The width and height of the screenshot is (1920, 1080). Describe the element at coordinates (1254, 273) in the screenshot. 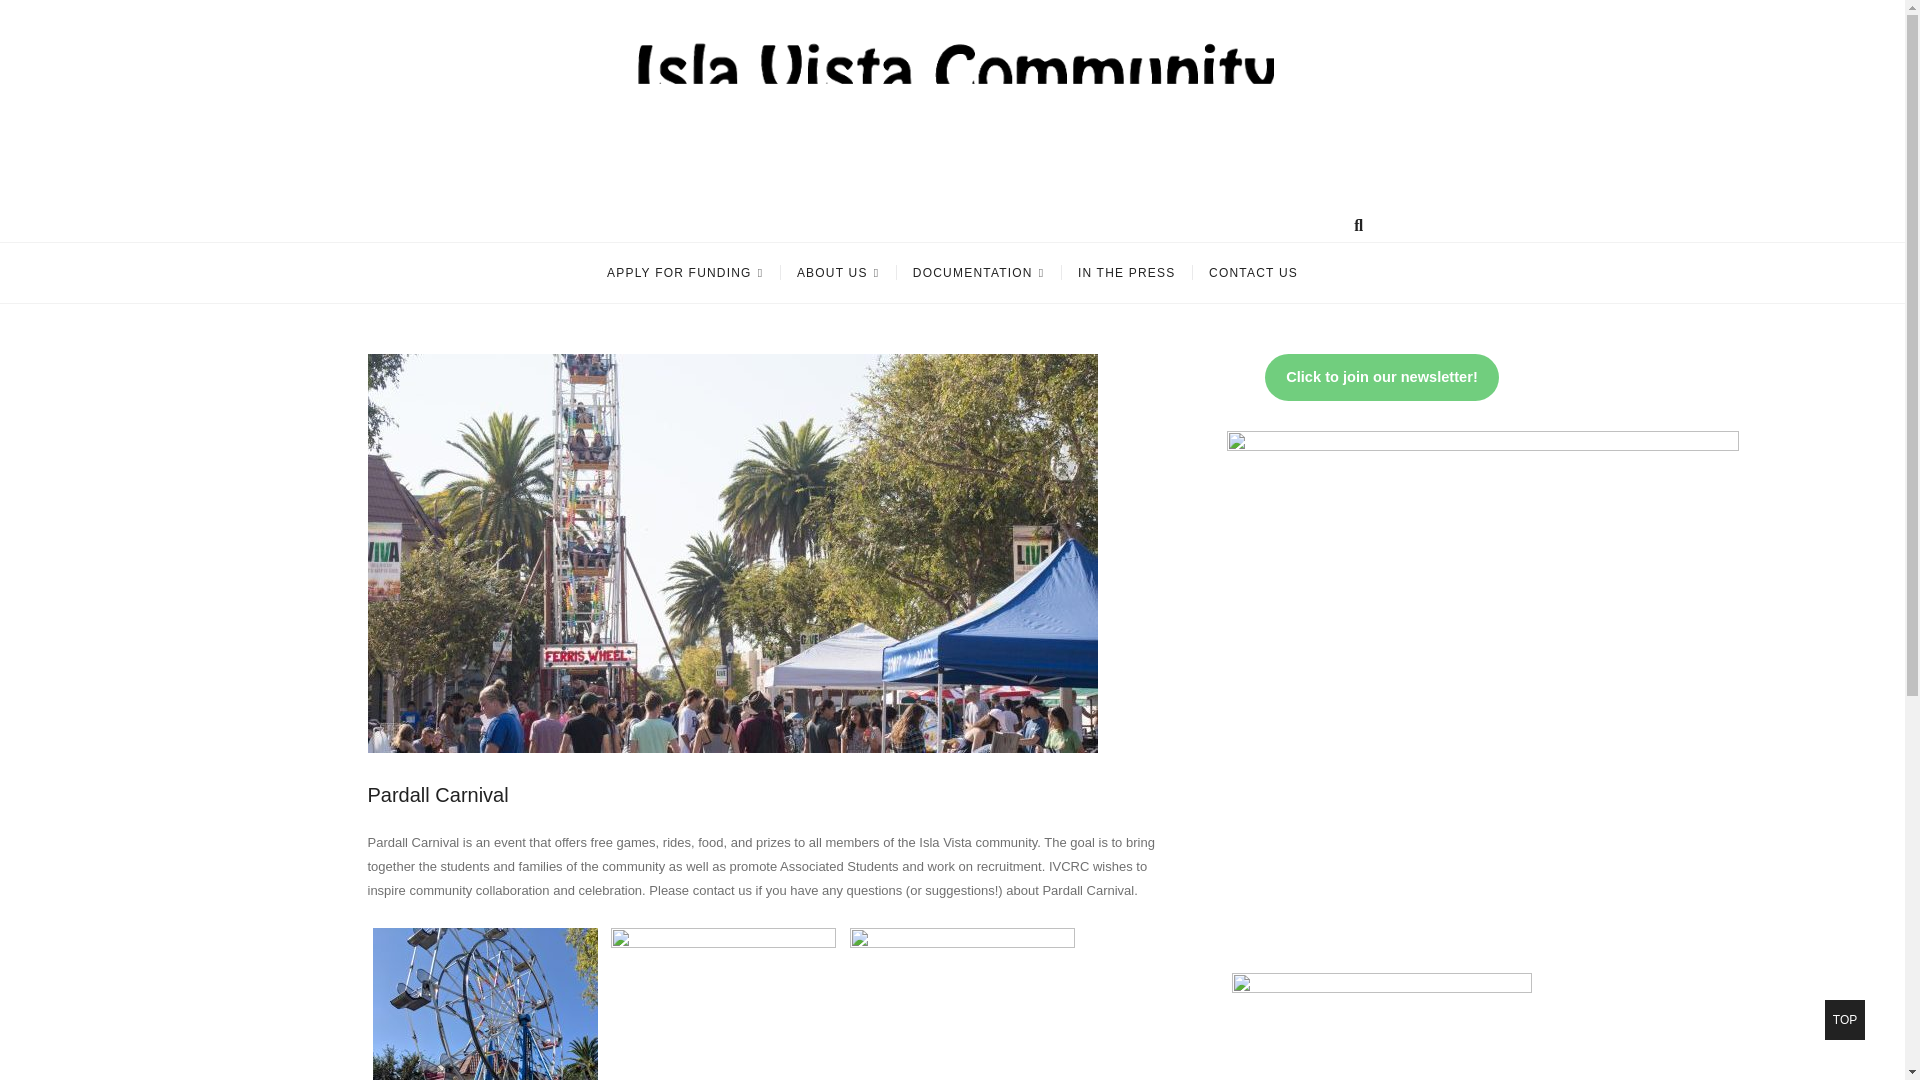

I see `CONTACT US` at that location.